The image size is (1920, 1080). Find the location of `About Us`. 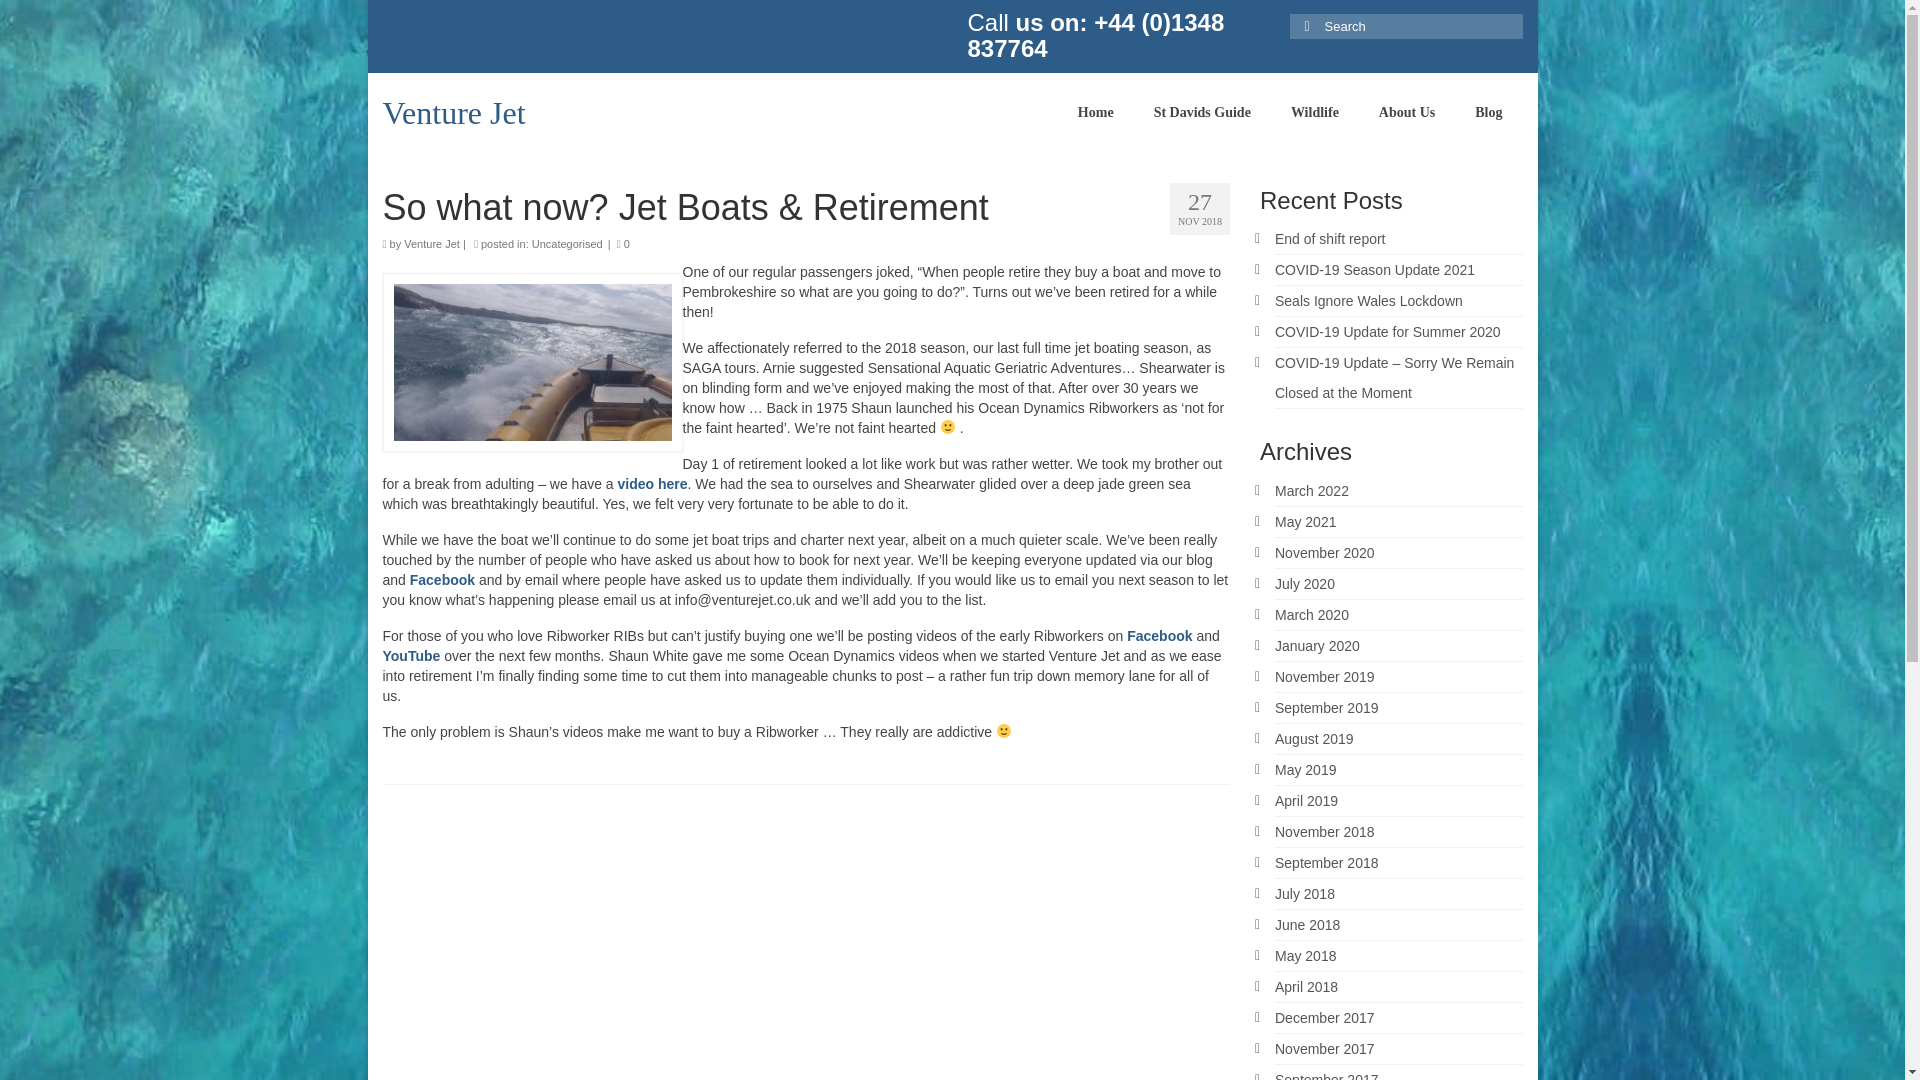

About Us is located at coordinates (1407, 113).